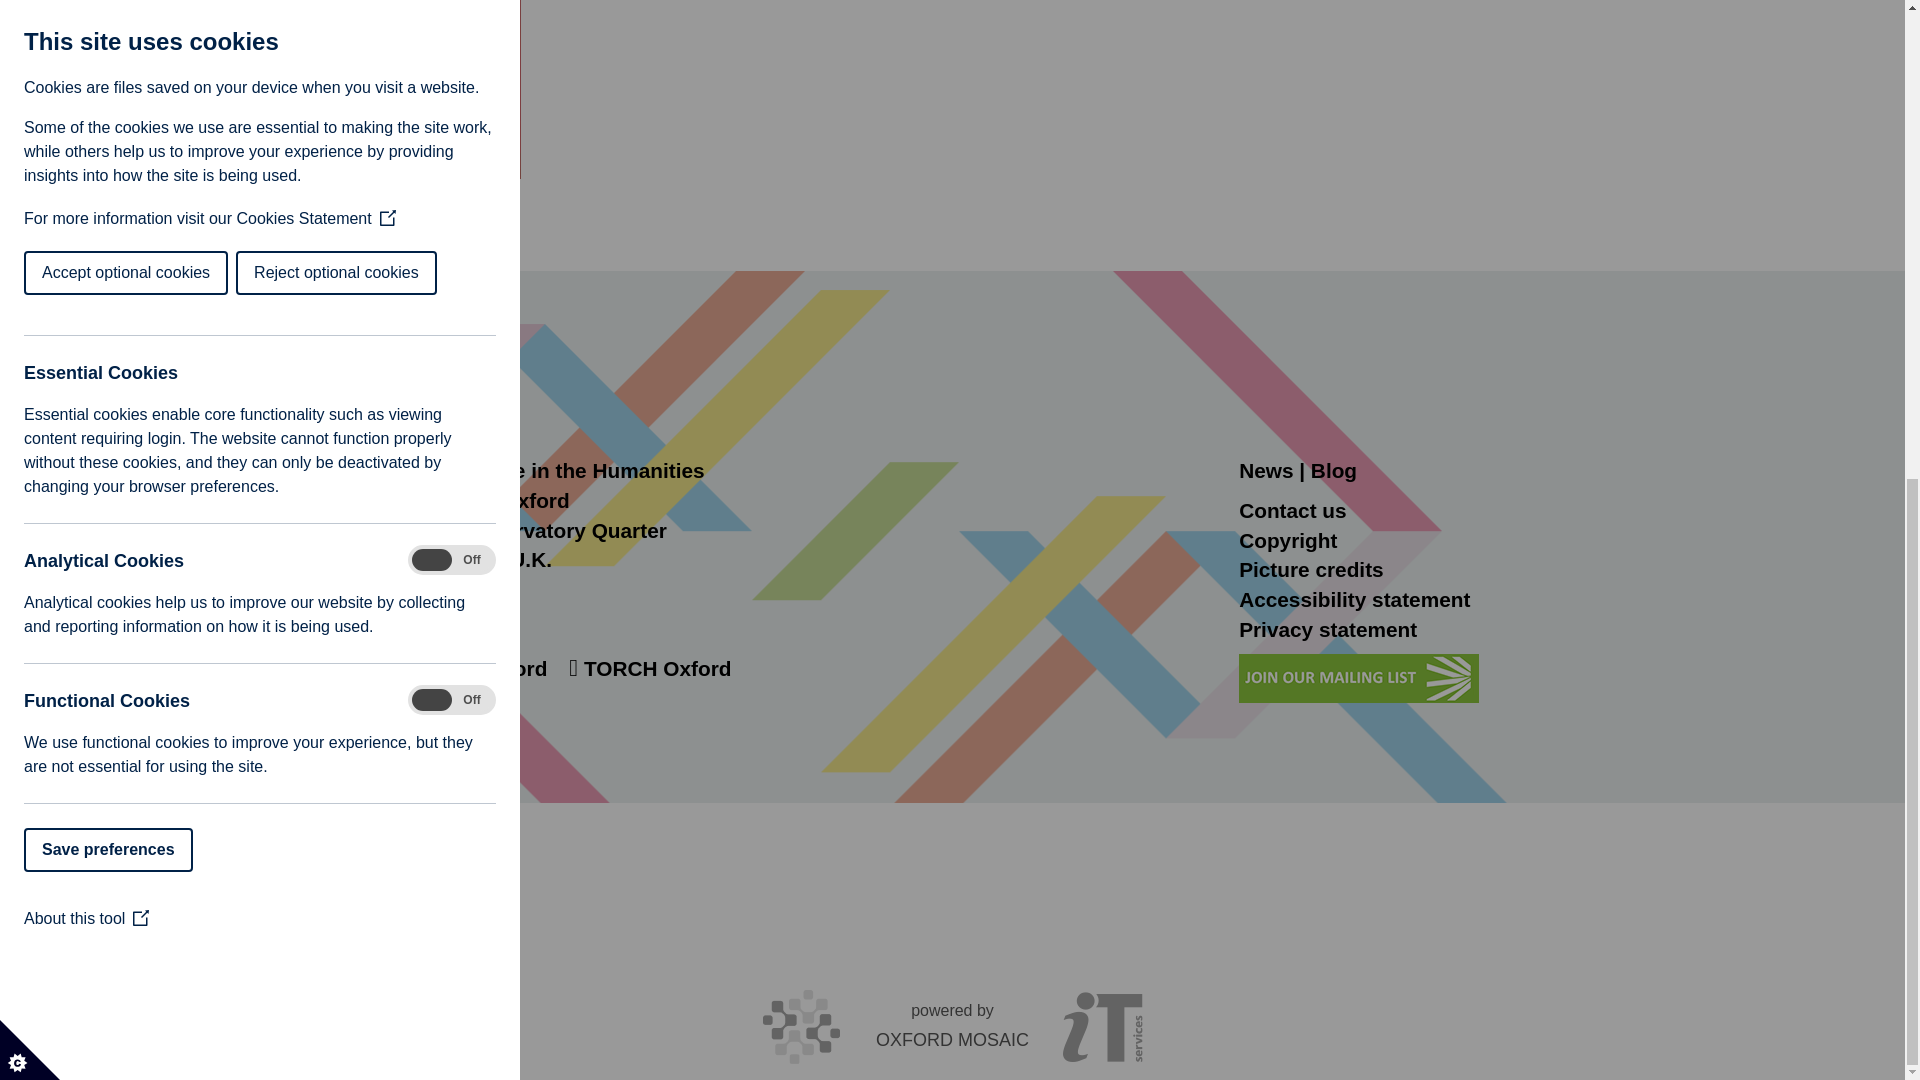 The height and width of the screenshot is (1080, 1920). Describe the element at coordinates (1358, 678) in the screenshot. I see `Maillist button` at that location.